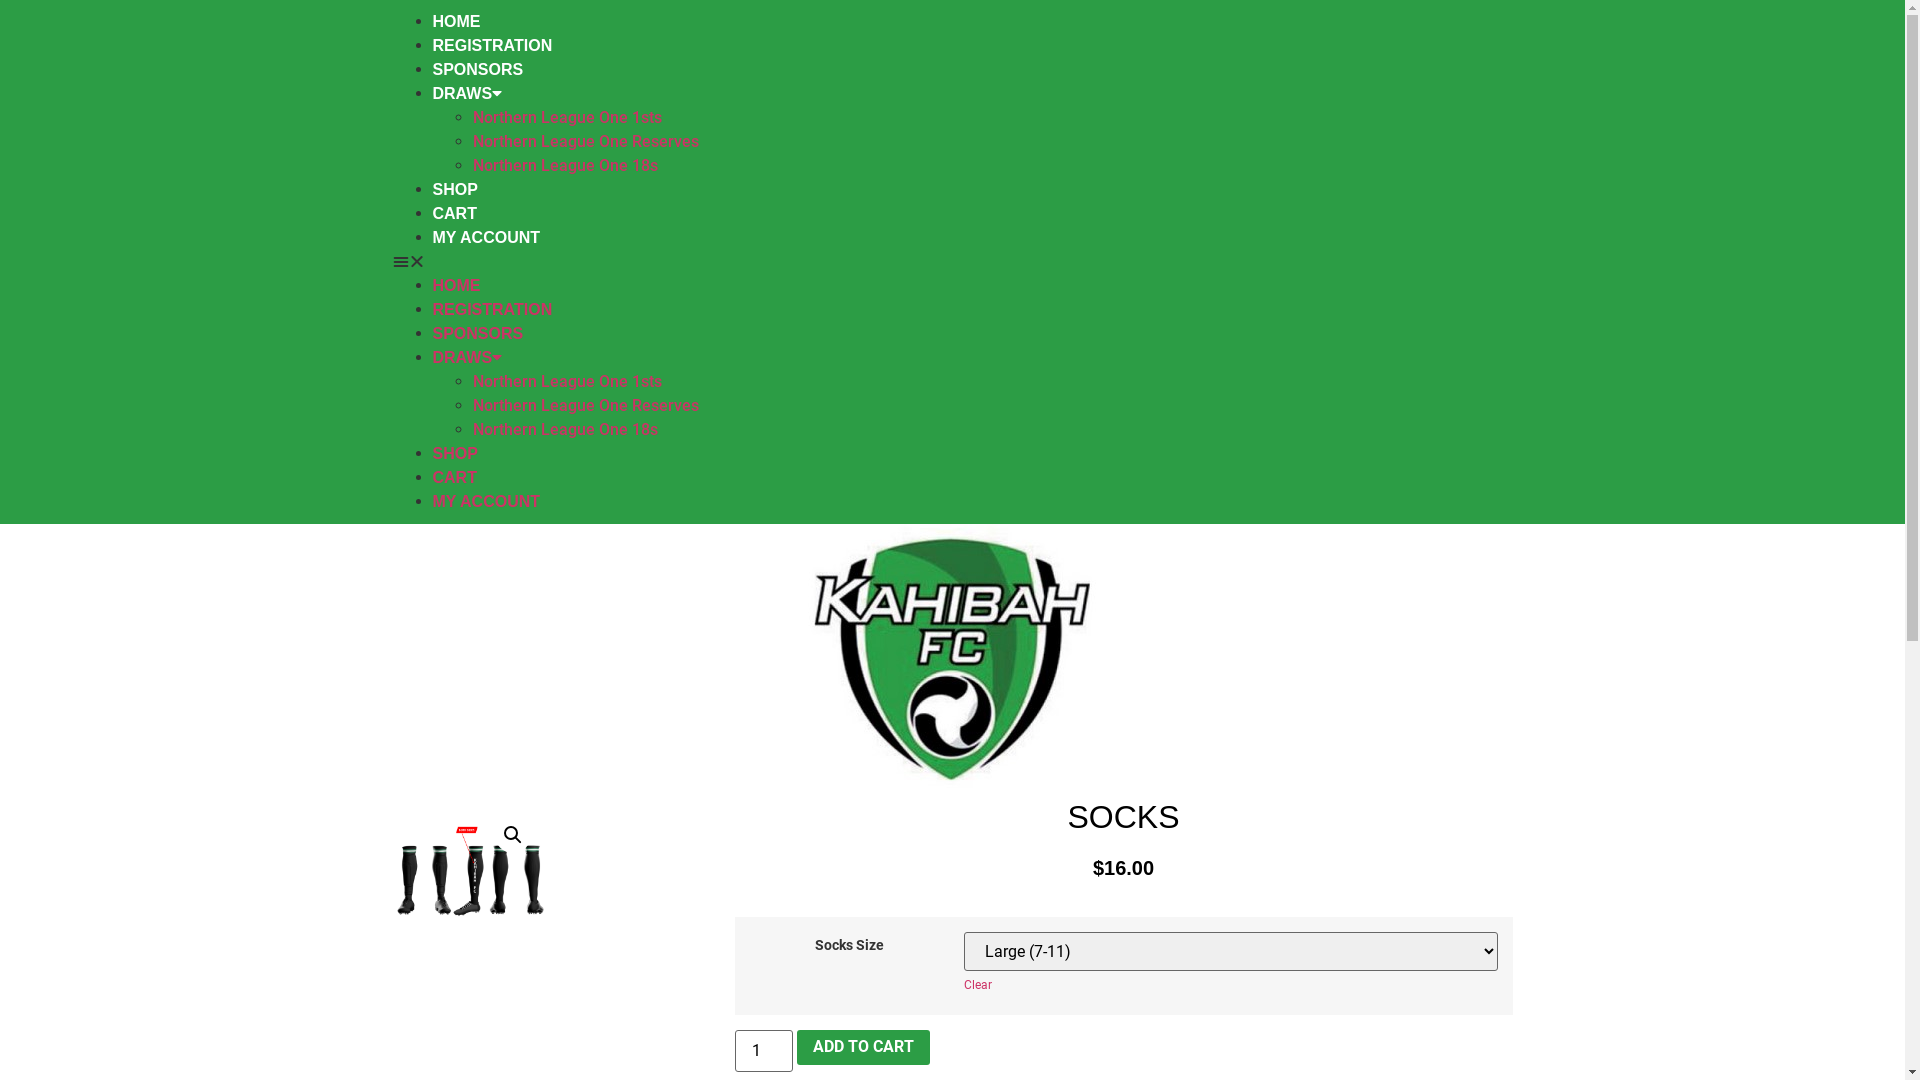 This screenshot has width=1920, height=1080. I want to click on Qty, so click(763, 1051).